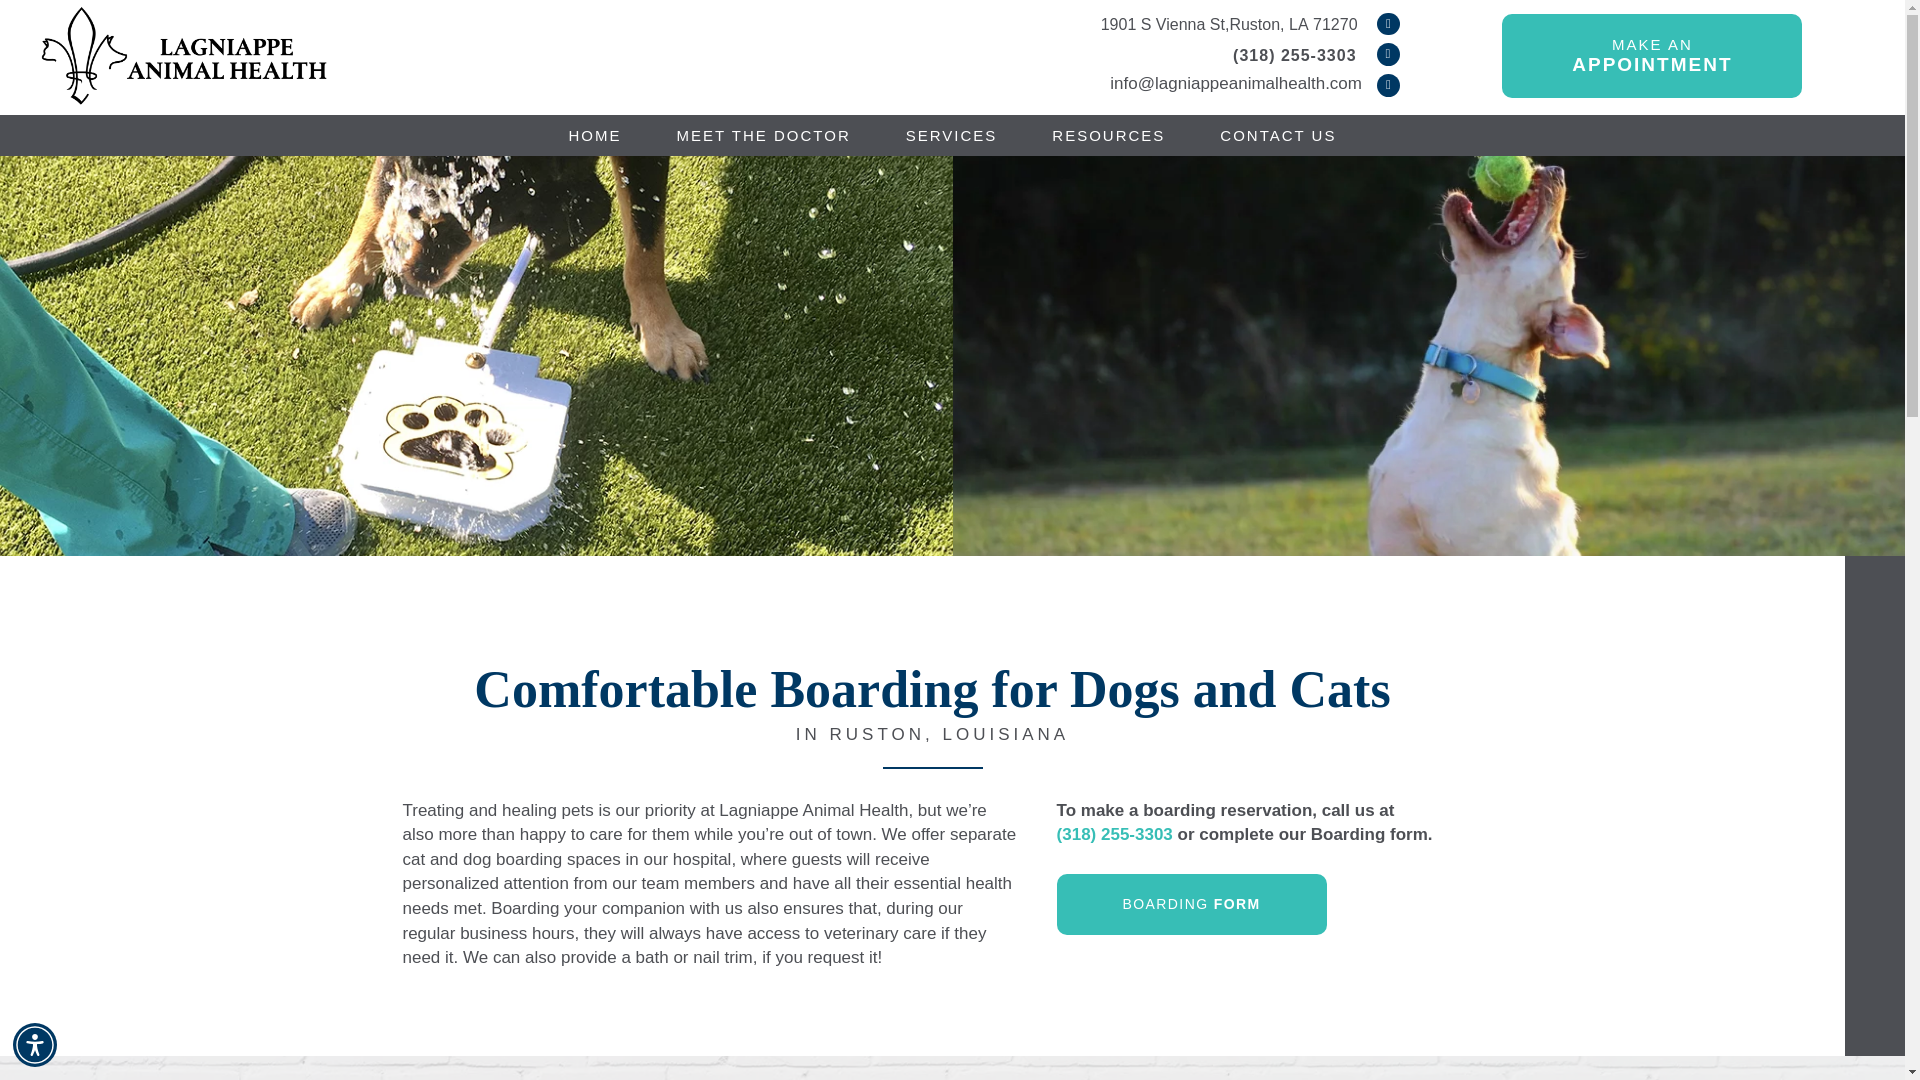 This screenshot has height=1080, width=1920. Describe the element at coordinates (1192, 904) in the screenshot. I see `BOARDING FORM` at that location.